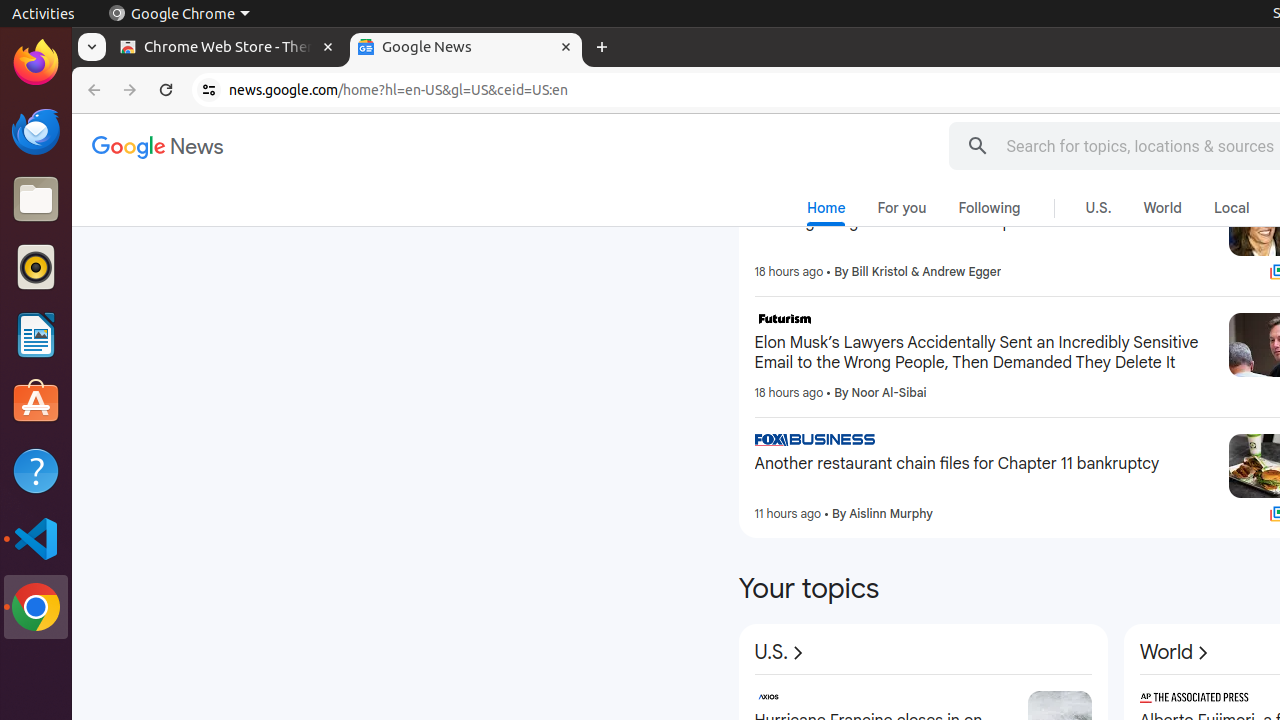 The height and width of the screenshot is (720, 1280). What do you see at coordinates (1098, 208) in the screenshot?
I see `U.S.` at bounding box center [1098, 208].